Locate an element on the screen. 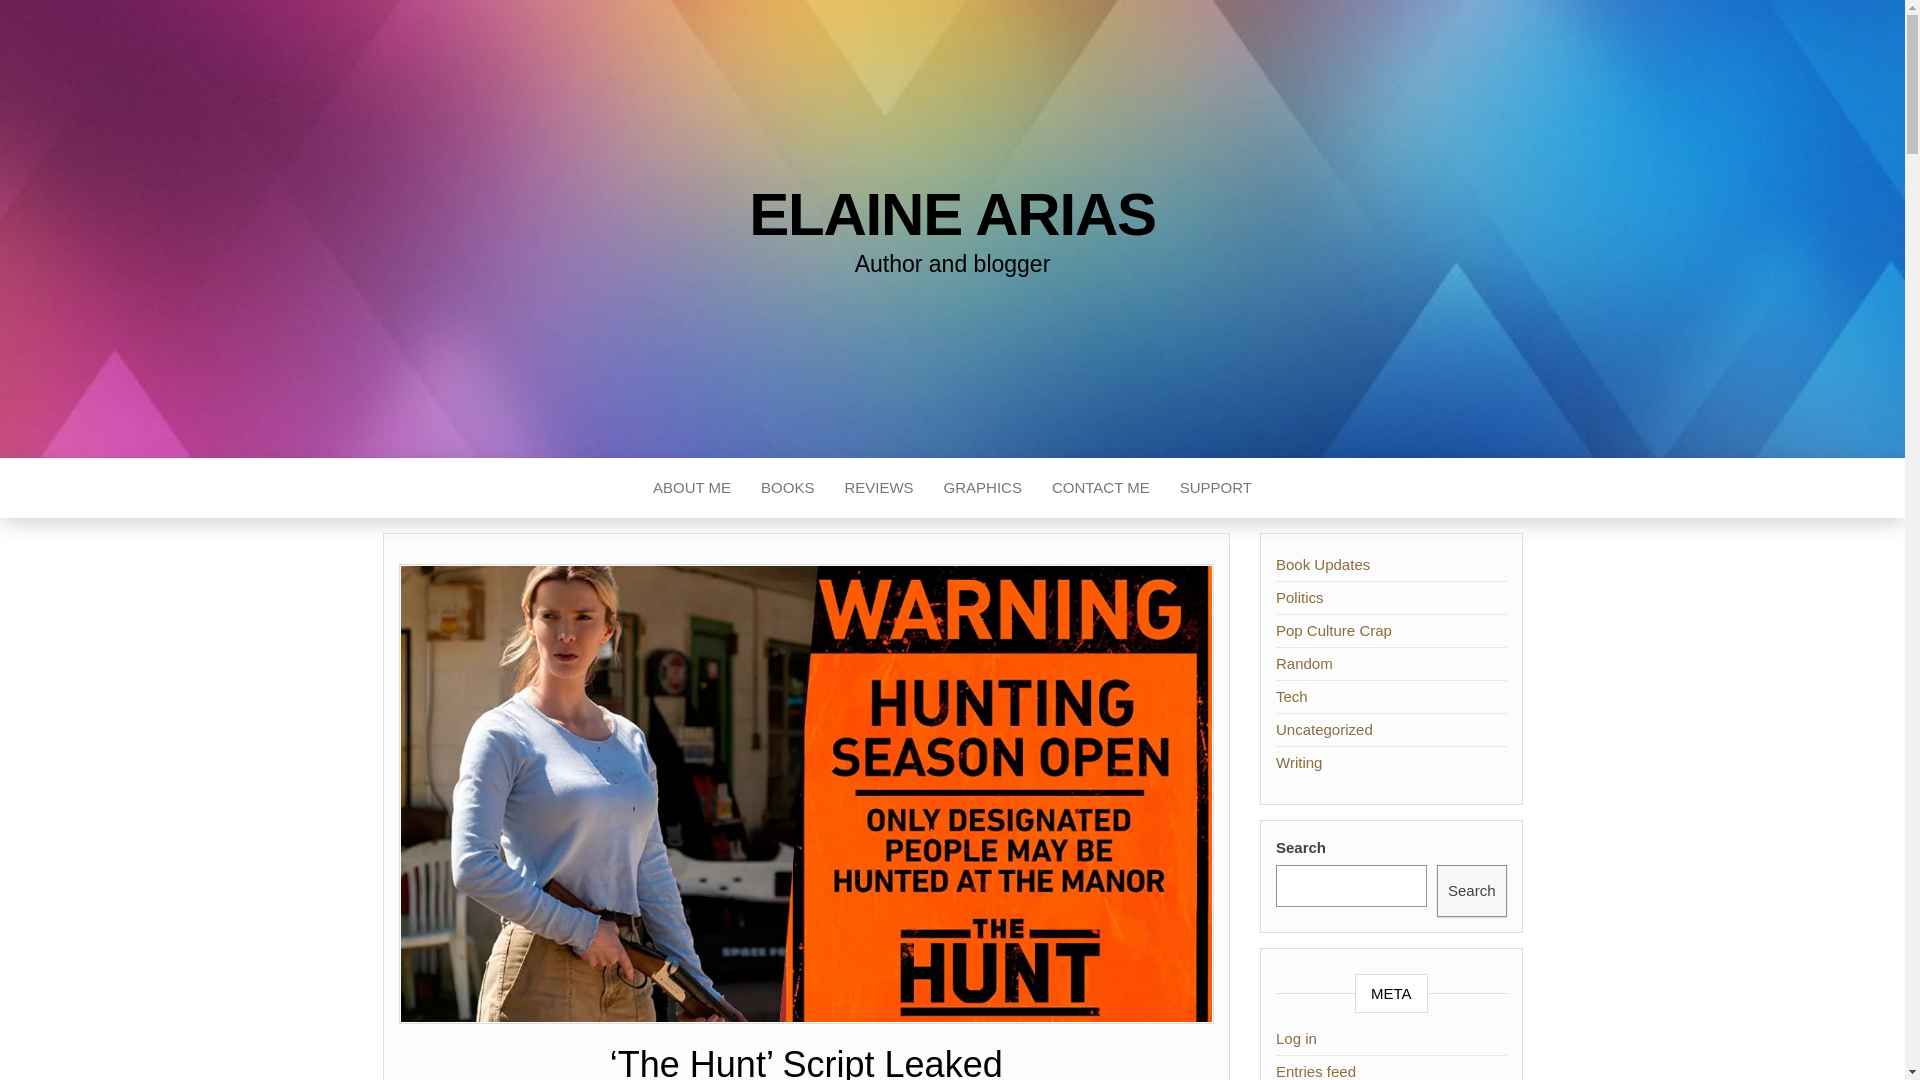  ABOUT ME is located at coordinates (692, 488).